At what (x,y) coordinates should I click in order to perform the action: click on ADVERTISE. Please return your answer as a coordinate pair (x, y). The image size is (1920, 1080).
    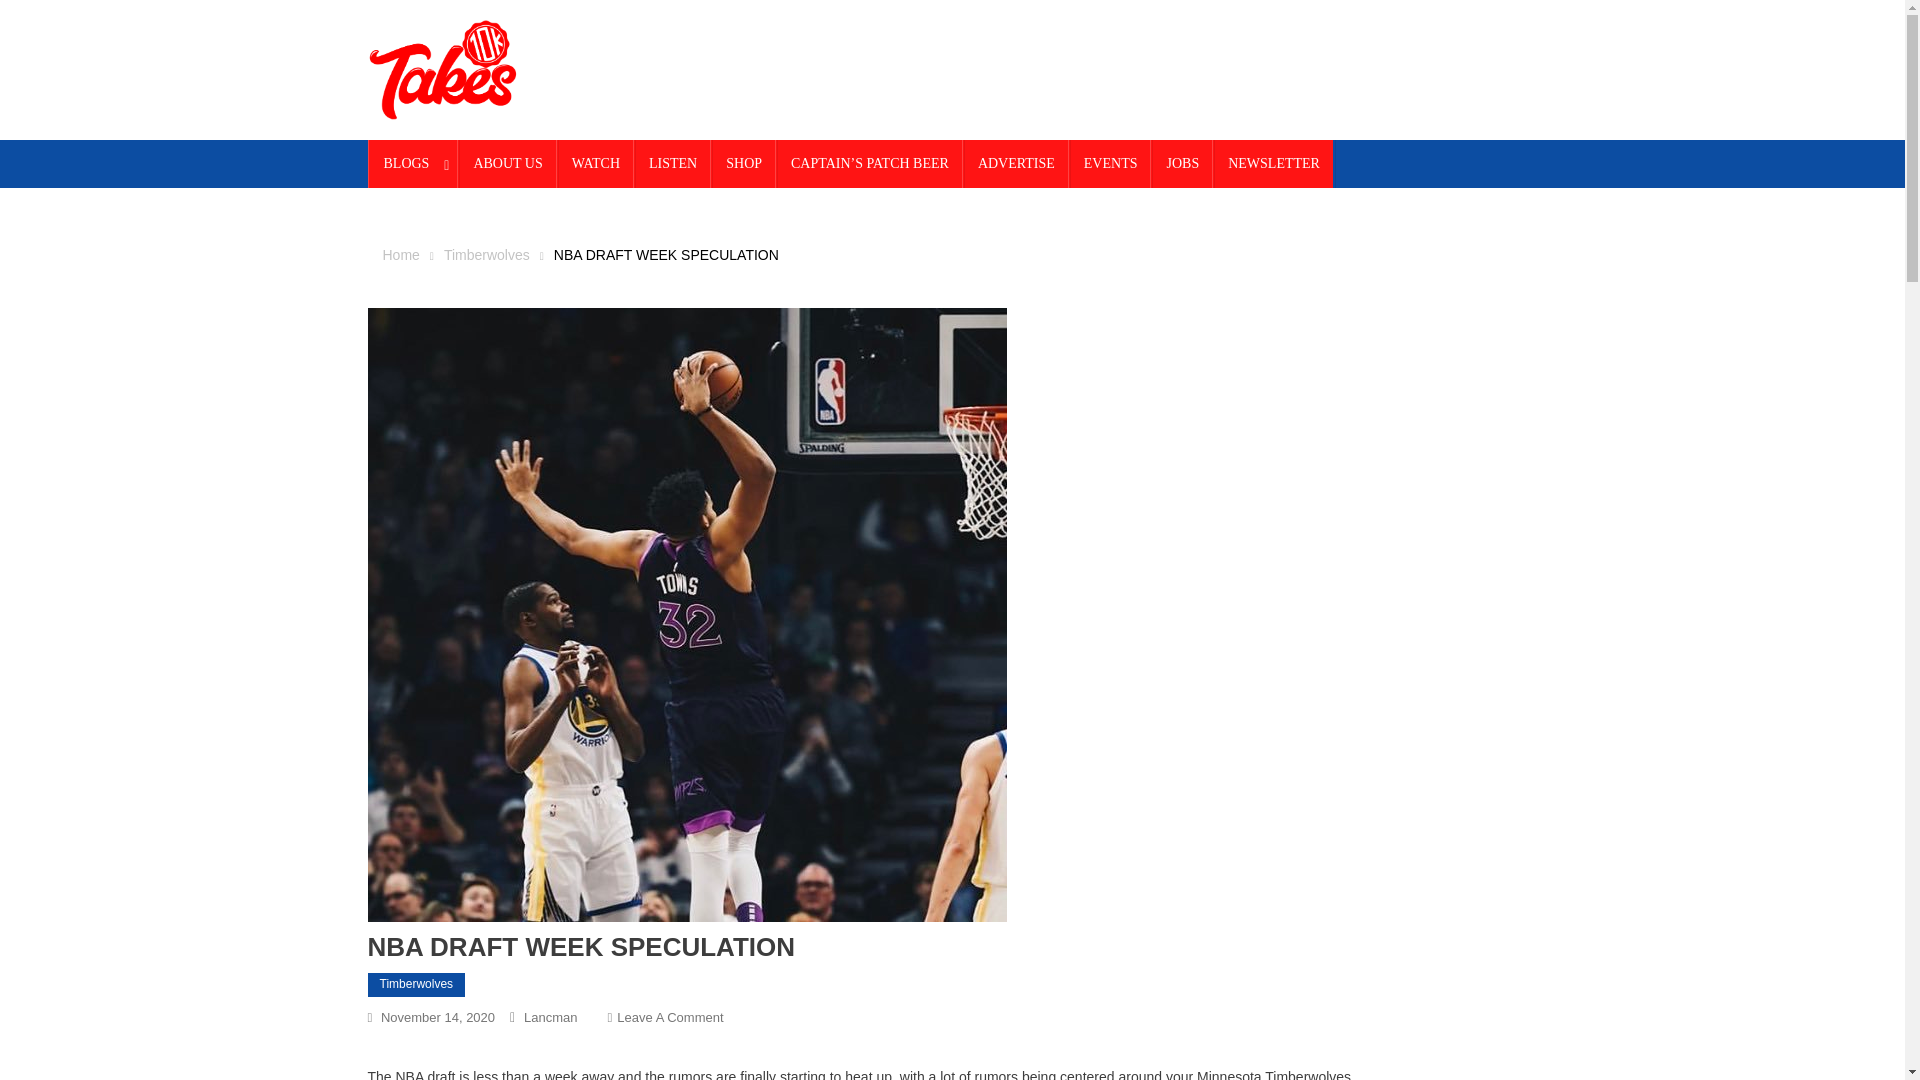
    Looking at the image, I should click on (414, 164).